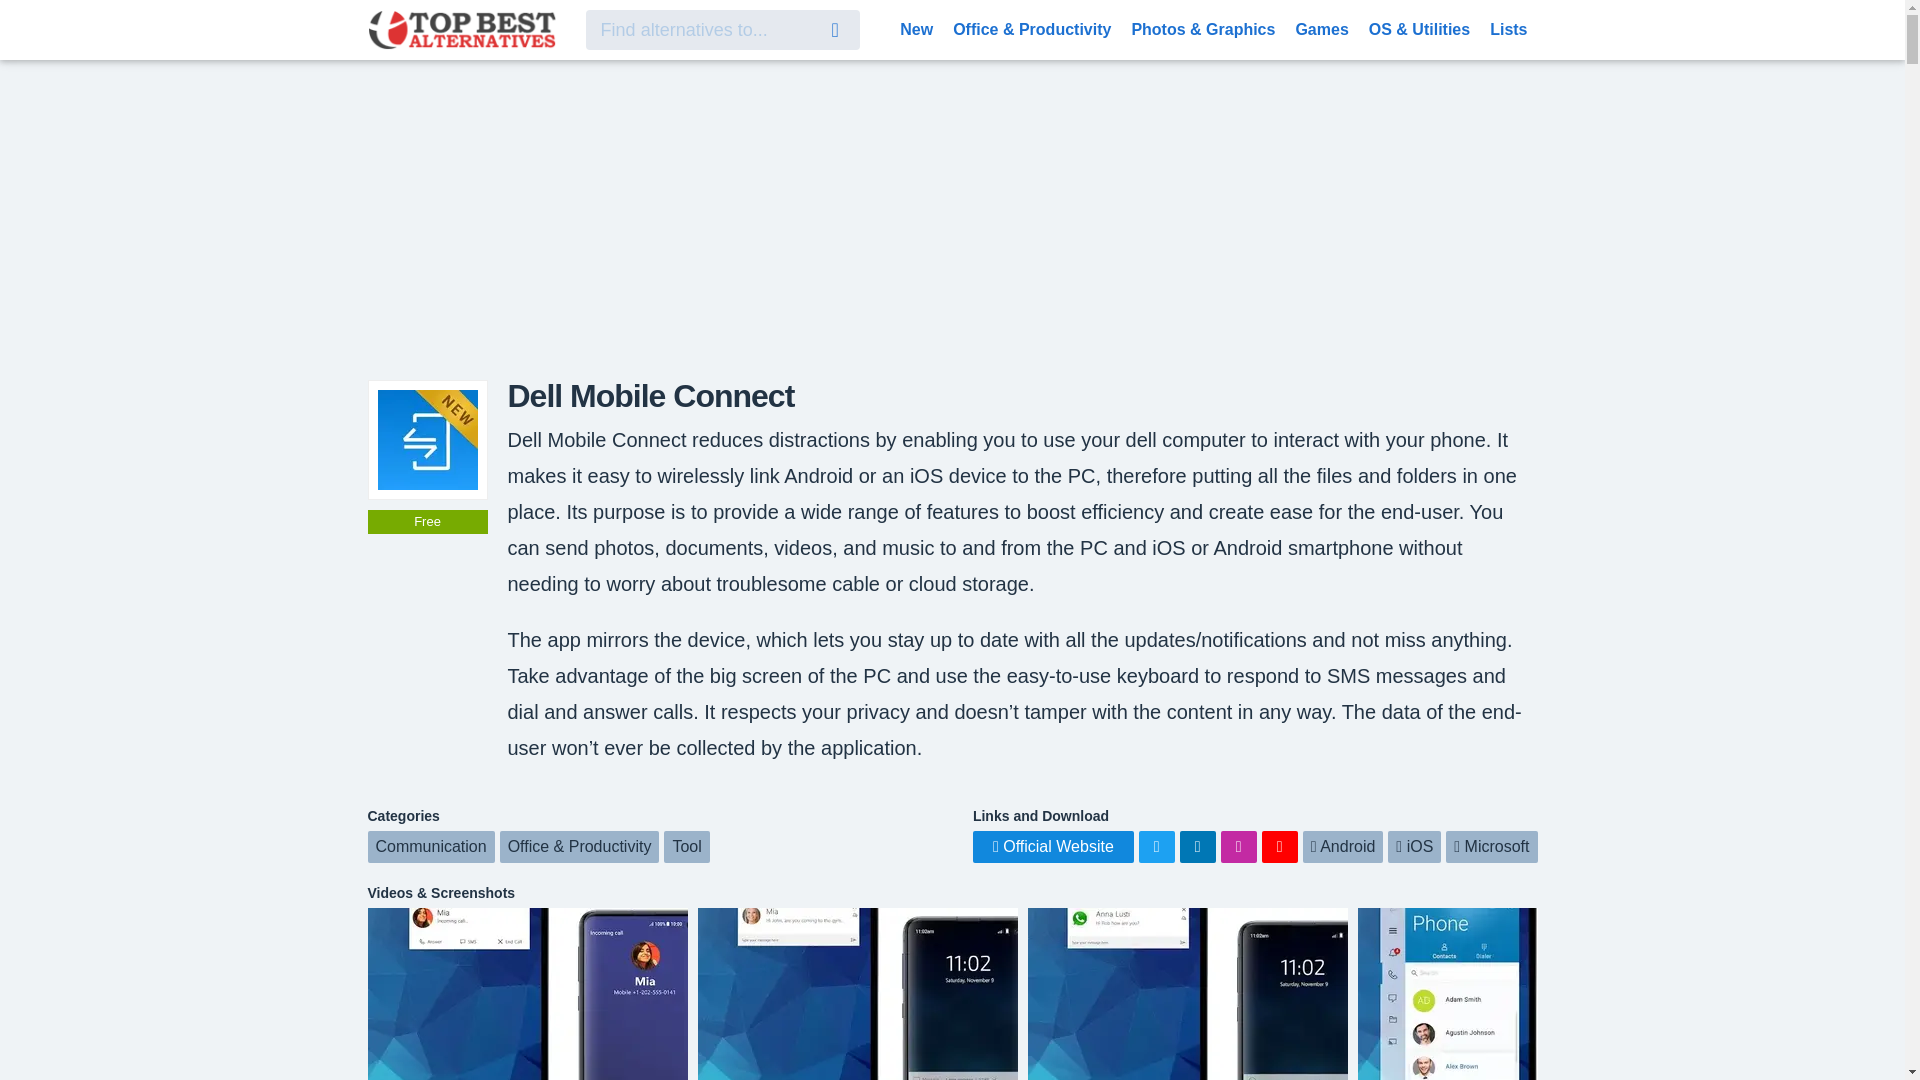  I want to click on Microsoft, so click(1491, 846).